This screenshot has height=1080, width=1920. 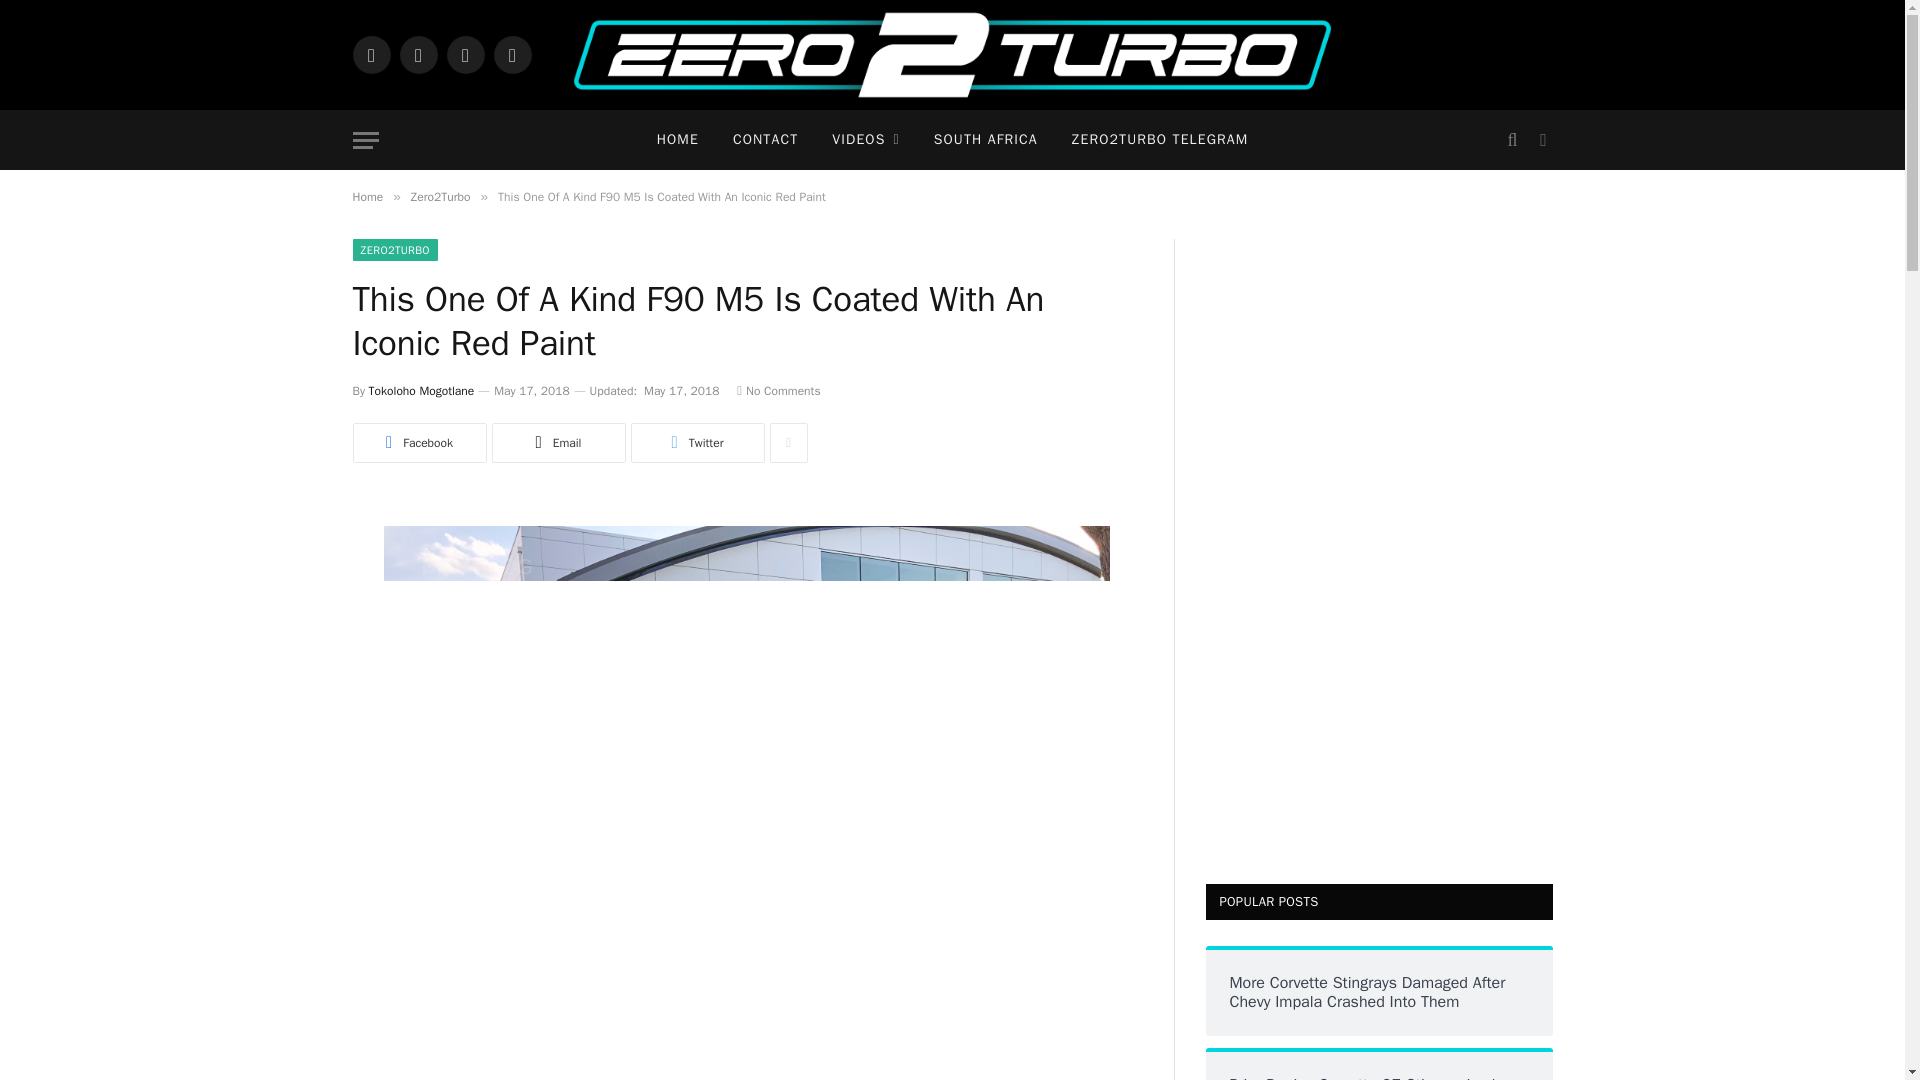 I want to click on ZERO2TURBO TELEGRAM, so click(x=1160, y=140).